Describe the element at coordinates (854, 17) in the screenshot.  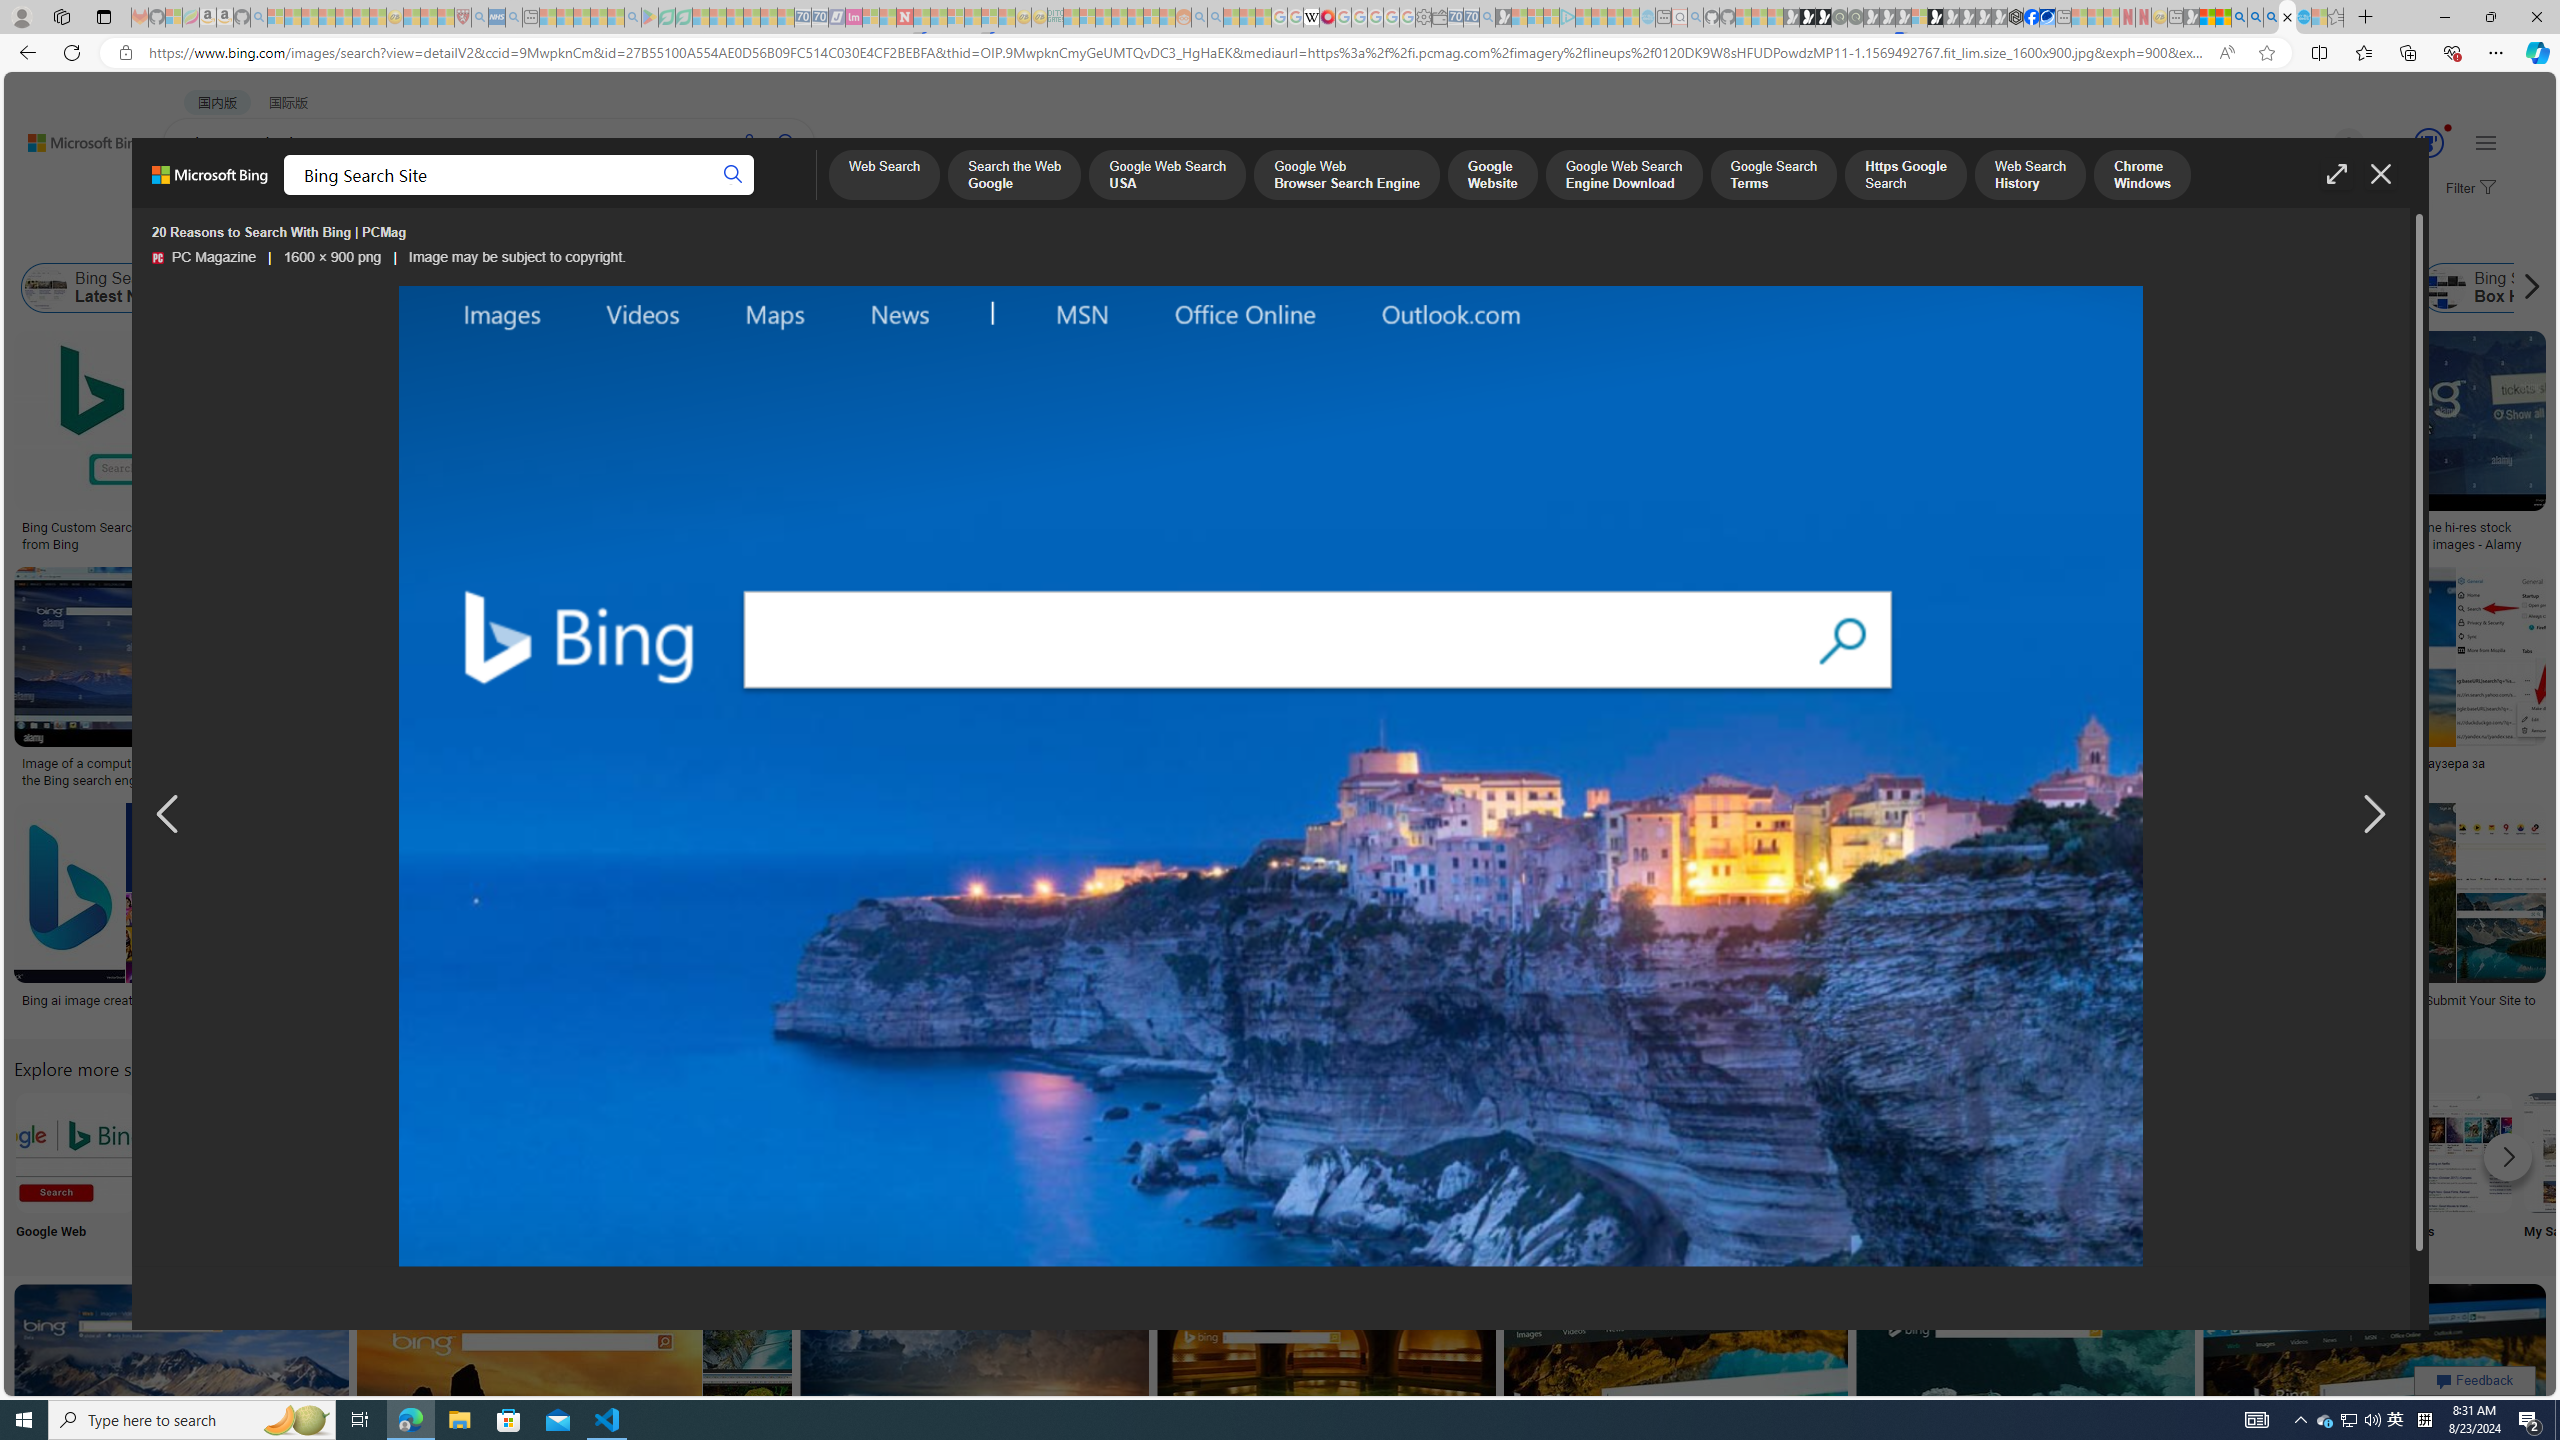
I see `Jobs - lastminute.com Investor Portal - Sleeping` at that location.